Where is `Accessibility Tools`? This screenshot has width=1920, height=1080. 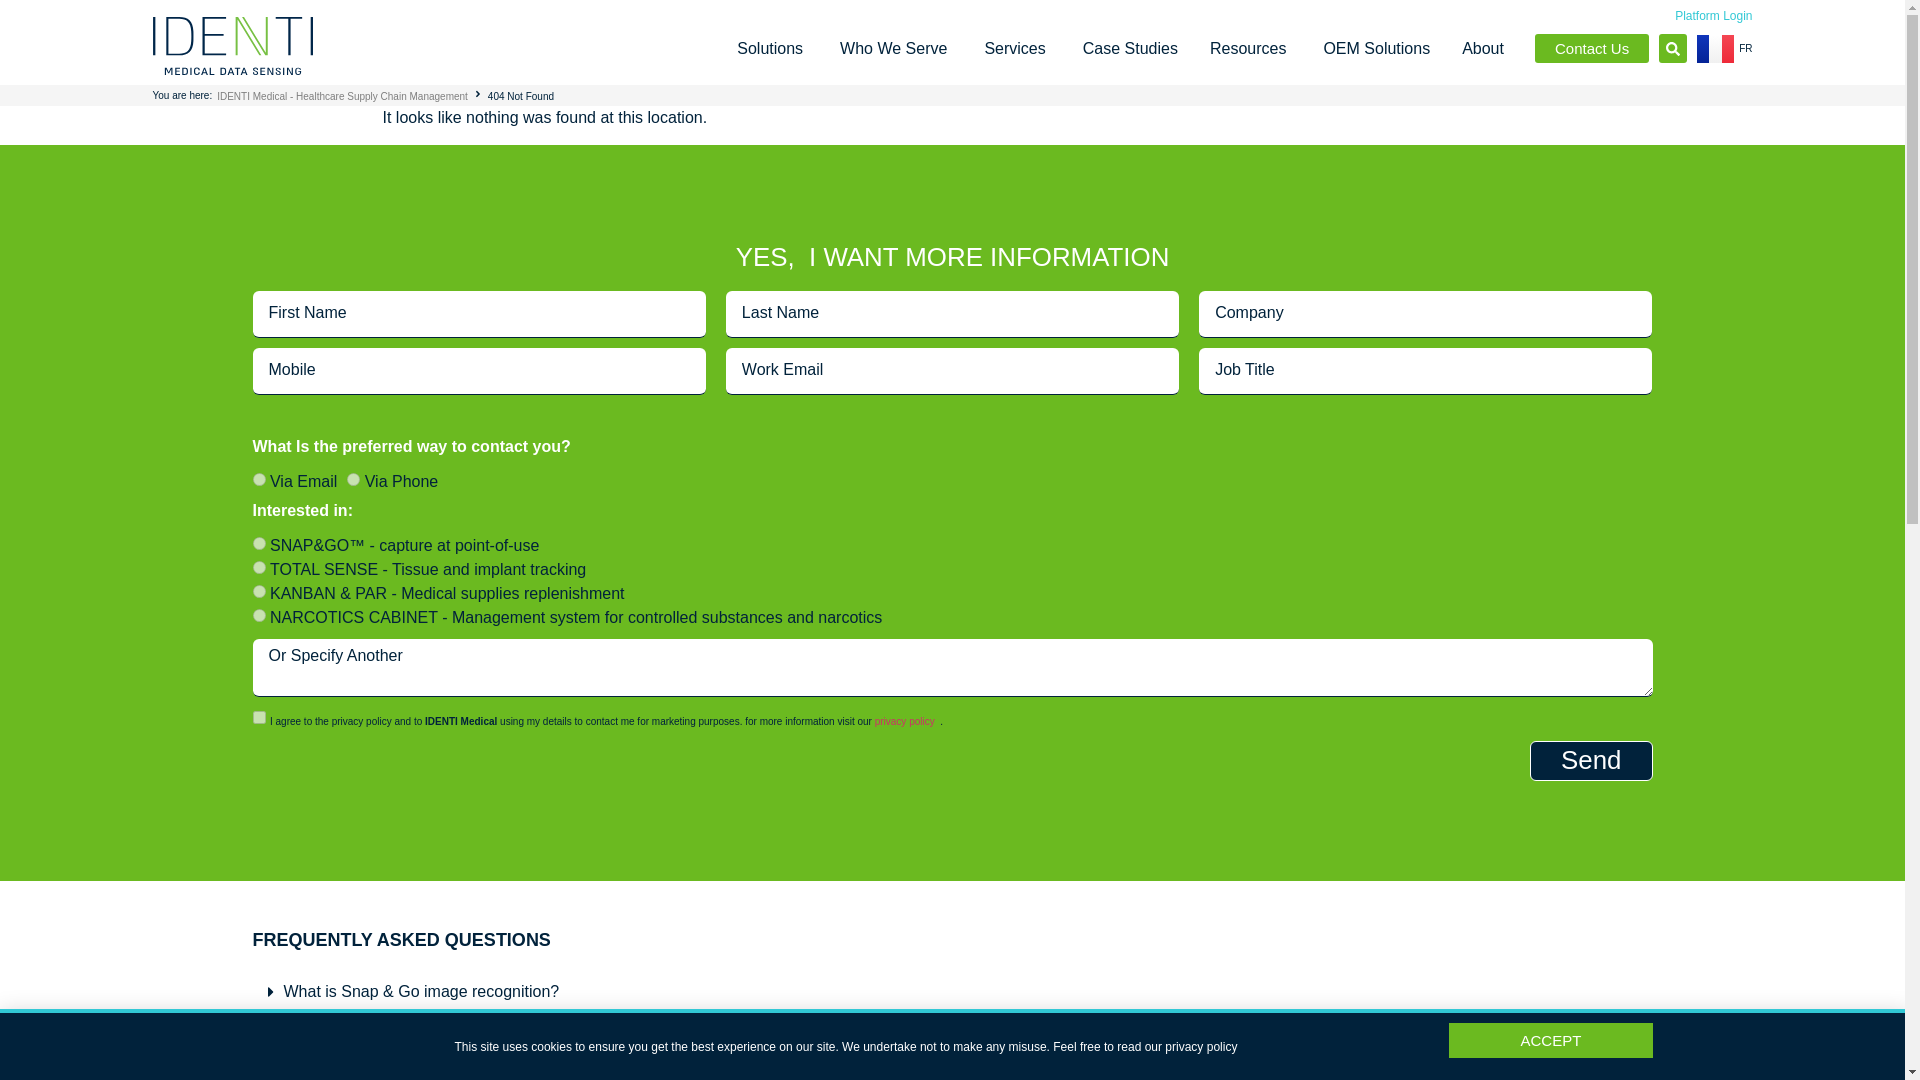
Accessibility Tools is located at coordinates (1712, 14).